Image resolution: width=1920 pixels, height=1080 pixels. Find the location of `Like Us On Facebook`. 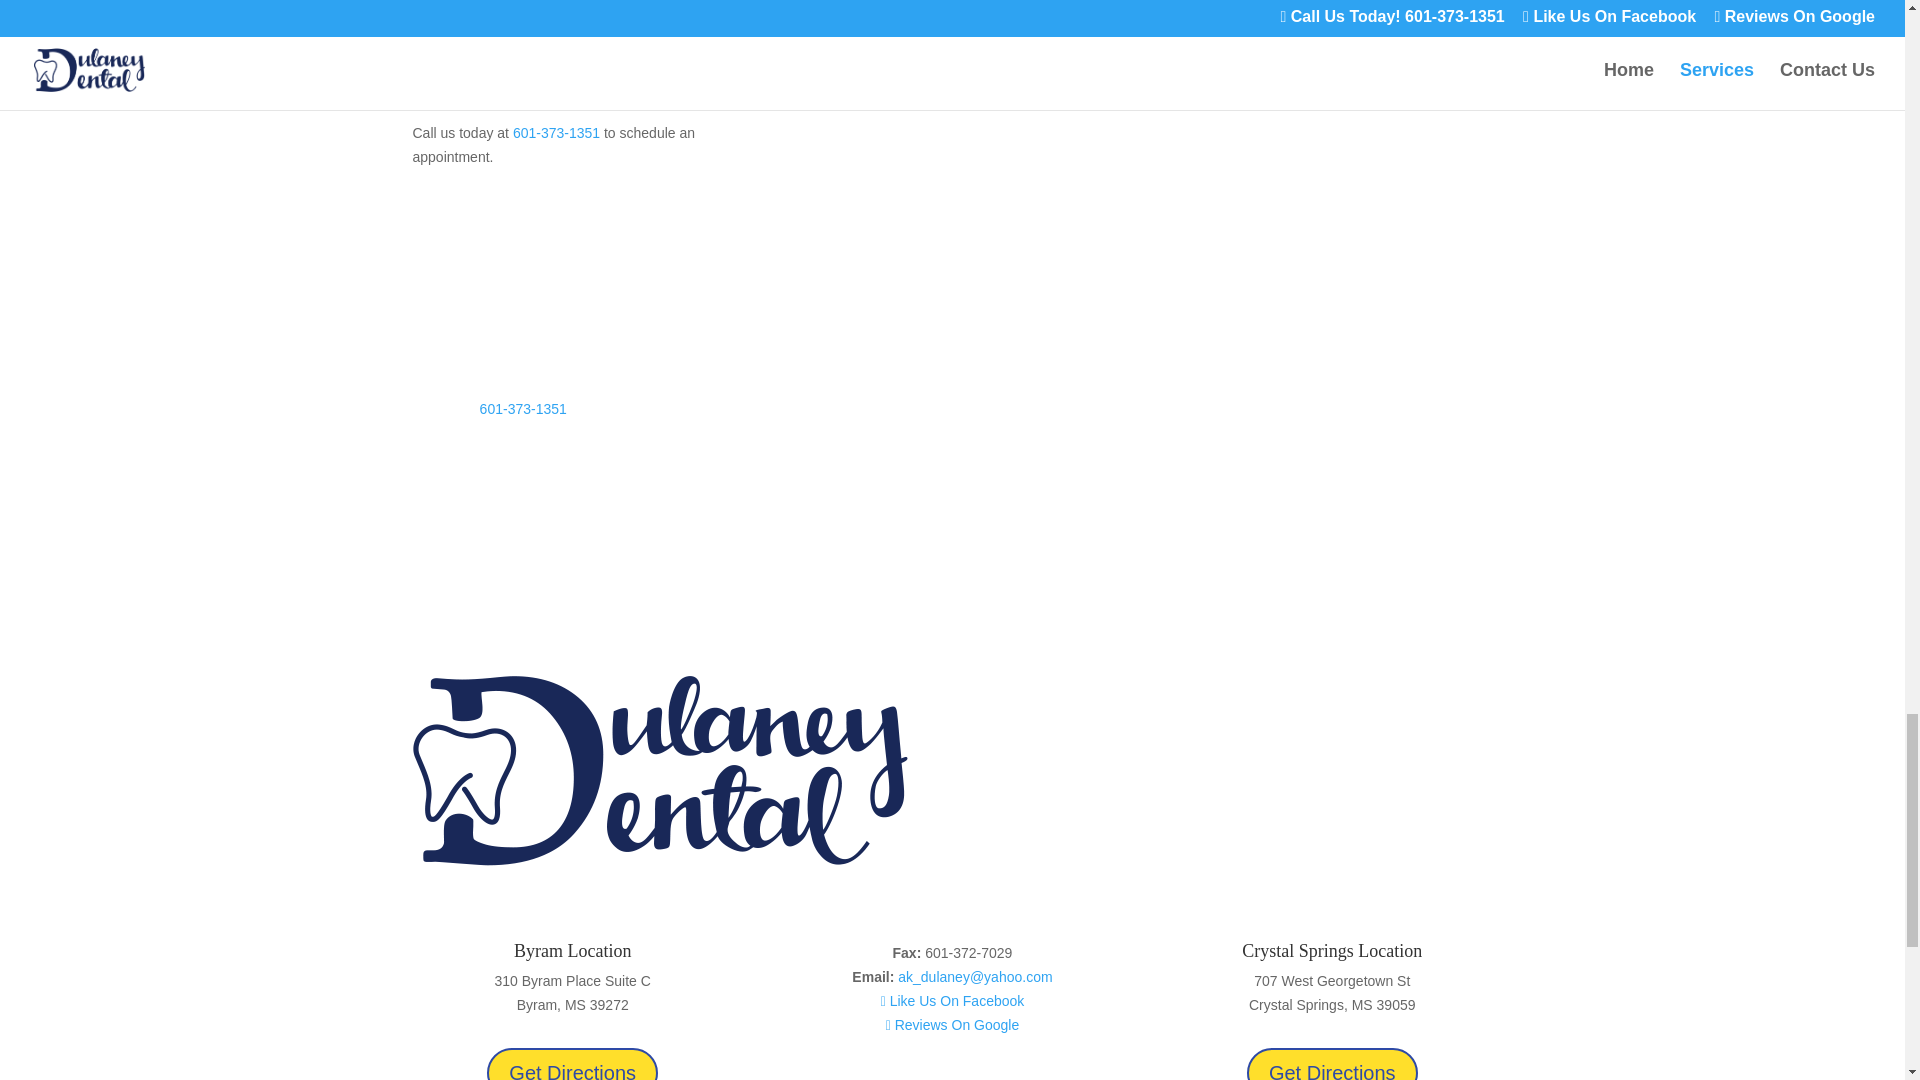

Like Us On Facebook is located at coordinates (953, 1000).